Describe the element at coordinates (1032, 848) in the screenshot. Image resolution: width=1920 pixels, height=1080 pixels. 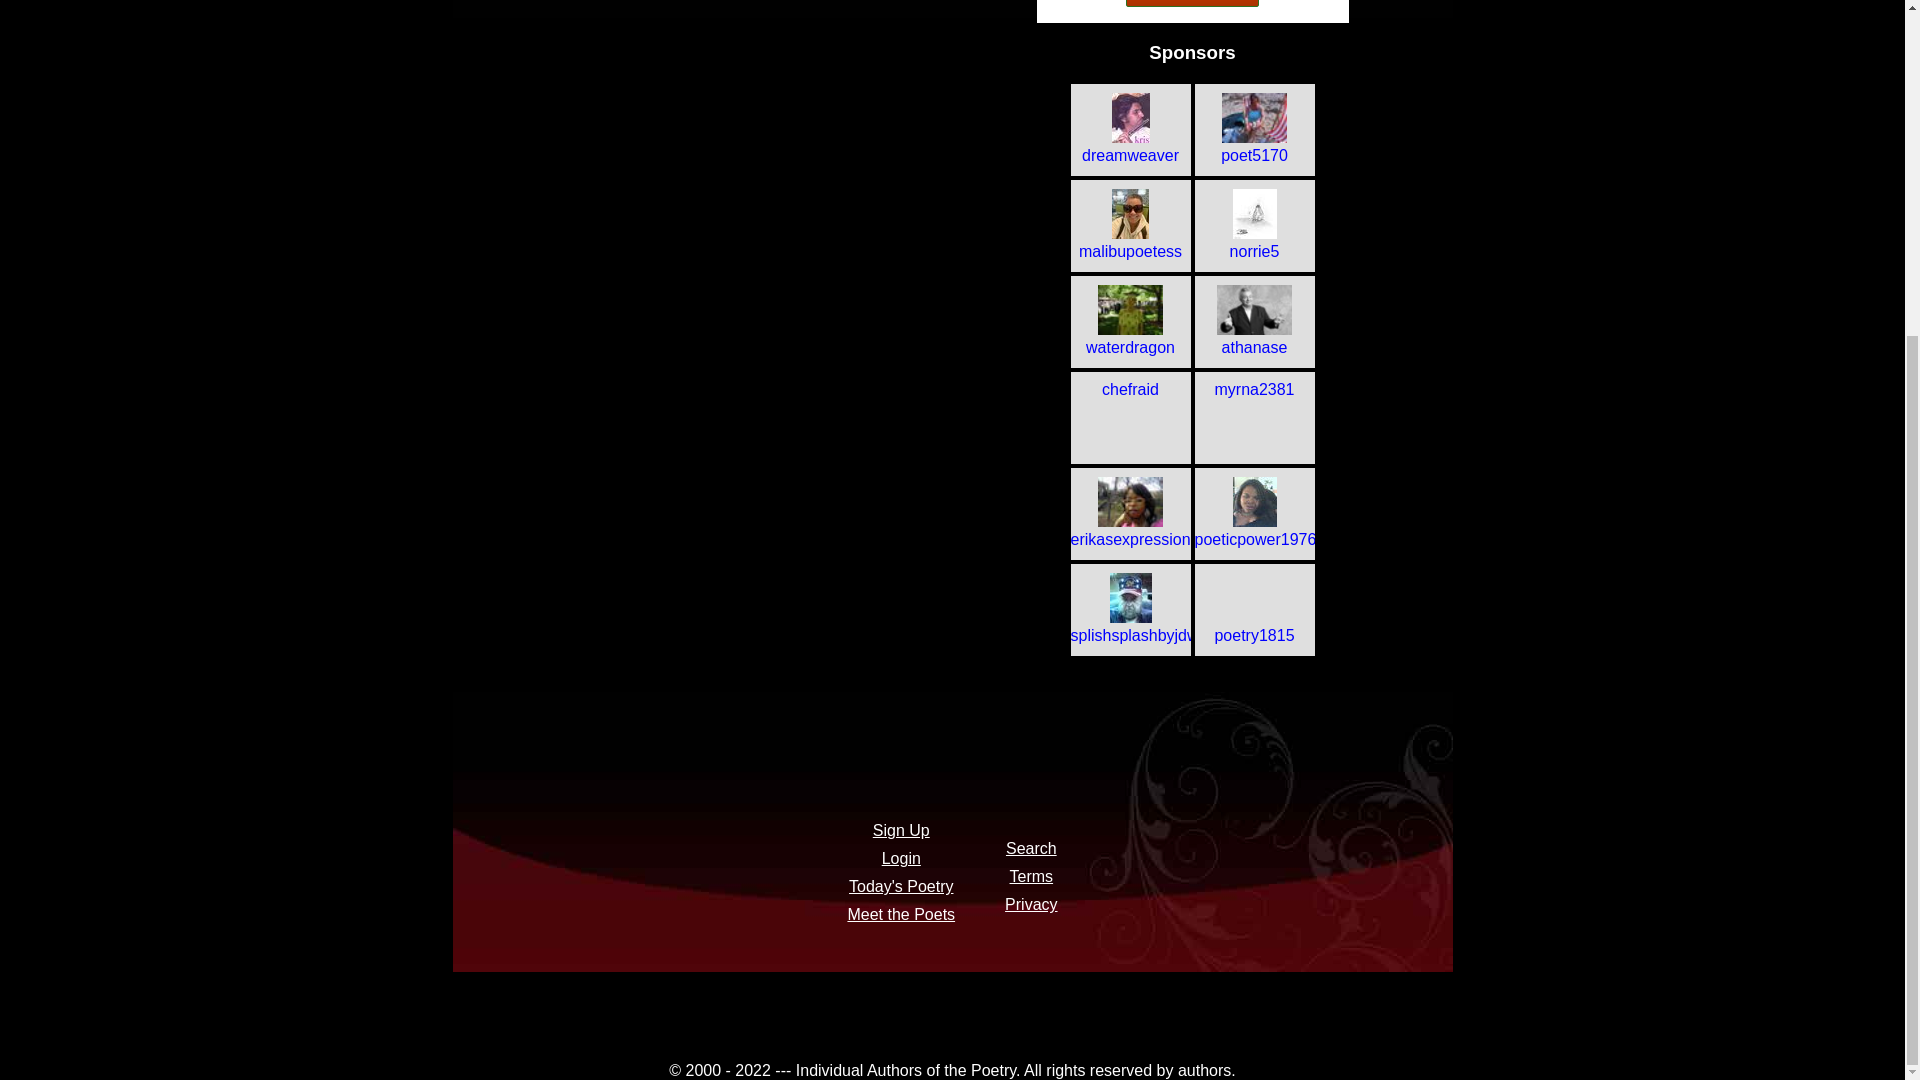
I see `Search` at that location.